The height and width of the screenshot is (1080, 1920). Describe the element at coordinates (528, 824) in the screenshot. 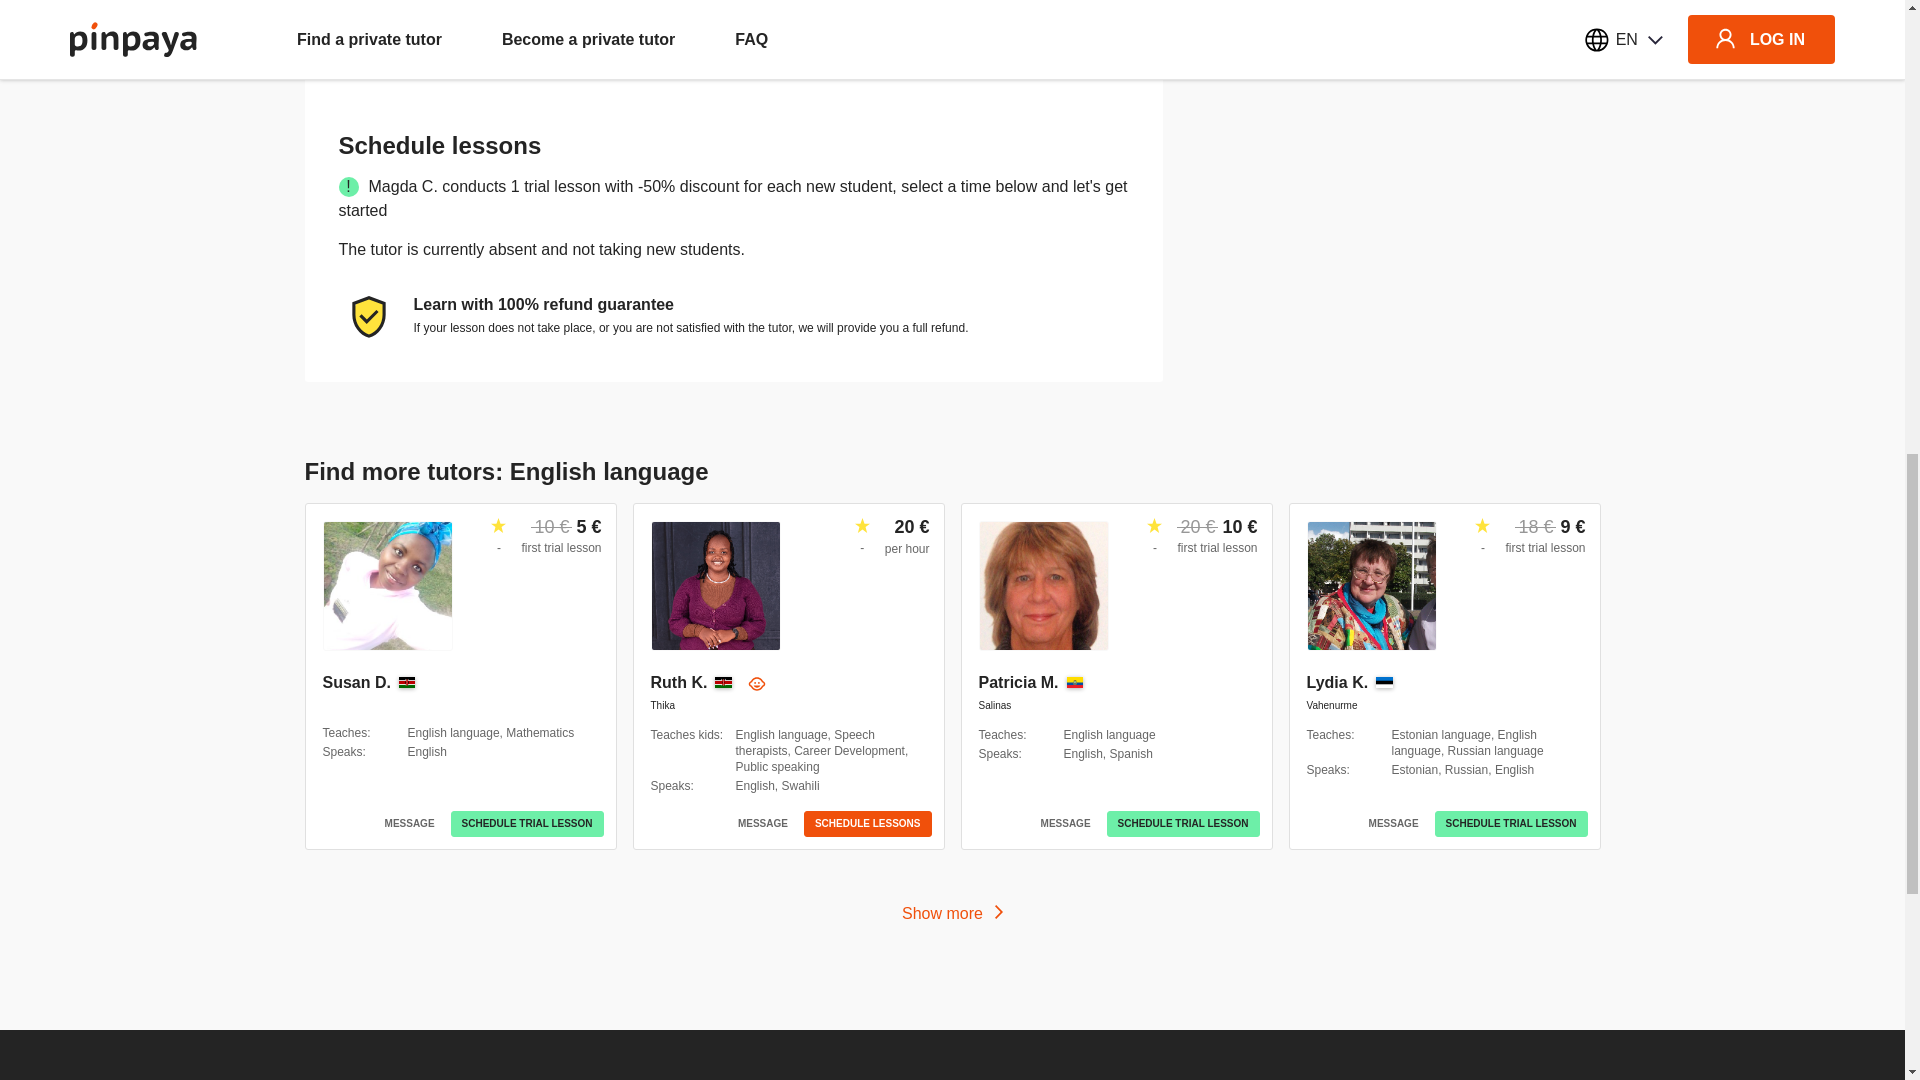

I see `SCHEDULE TRIAL LESSON` at that location.